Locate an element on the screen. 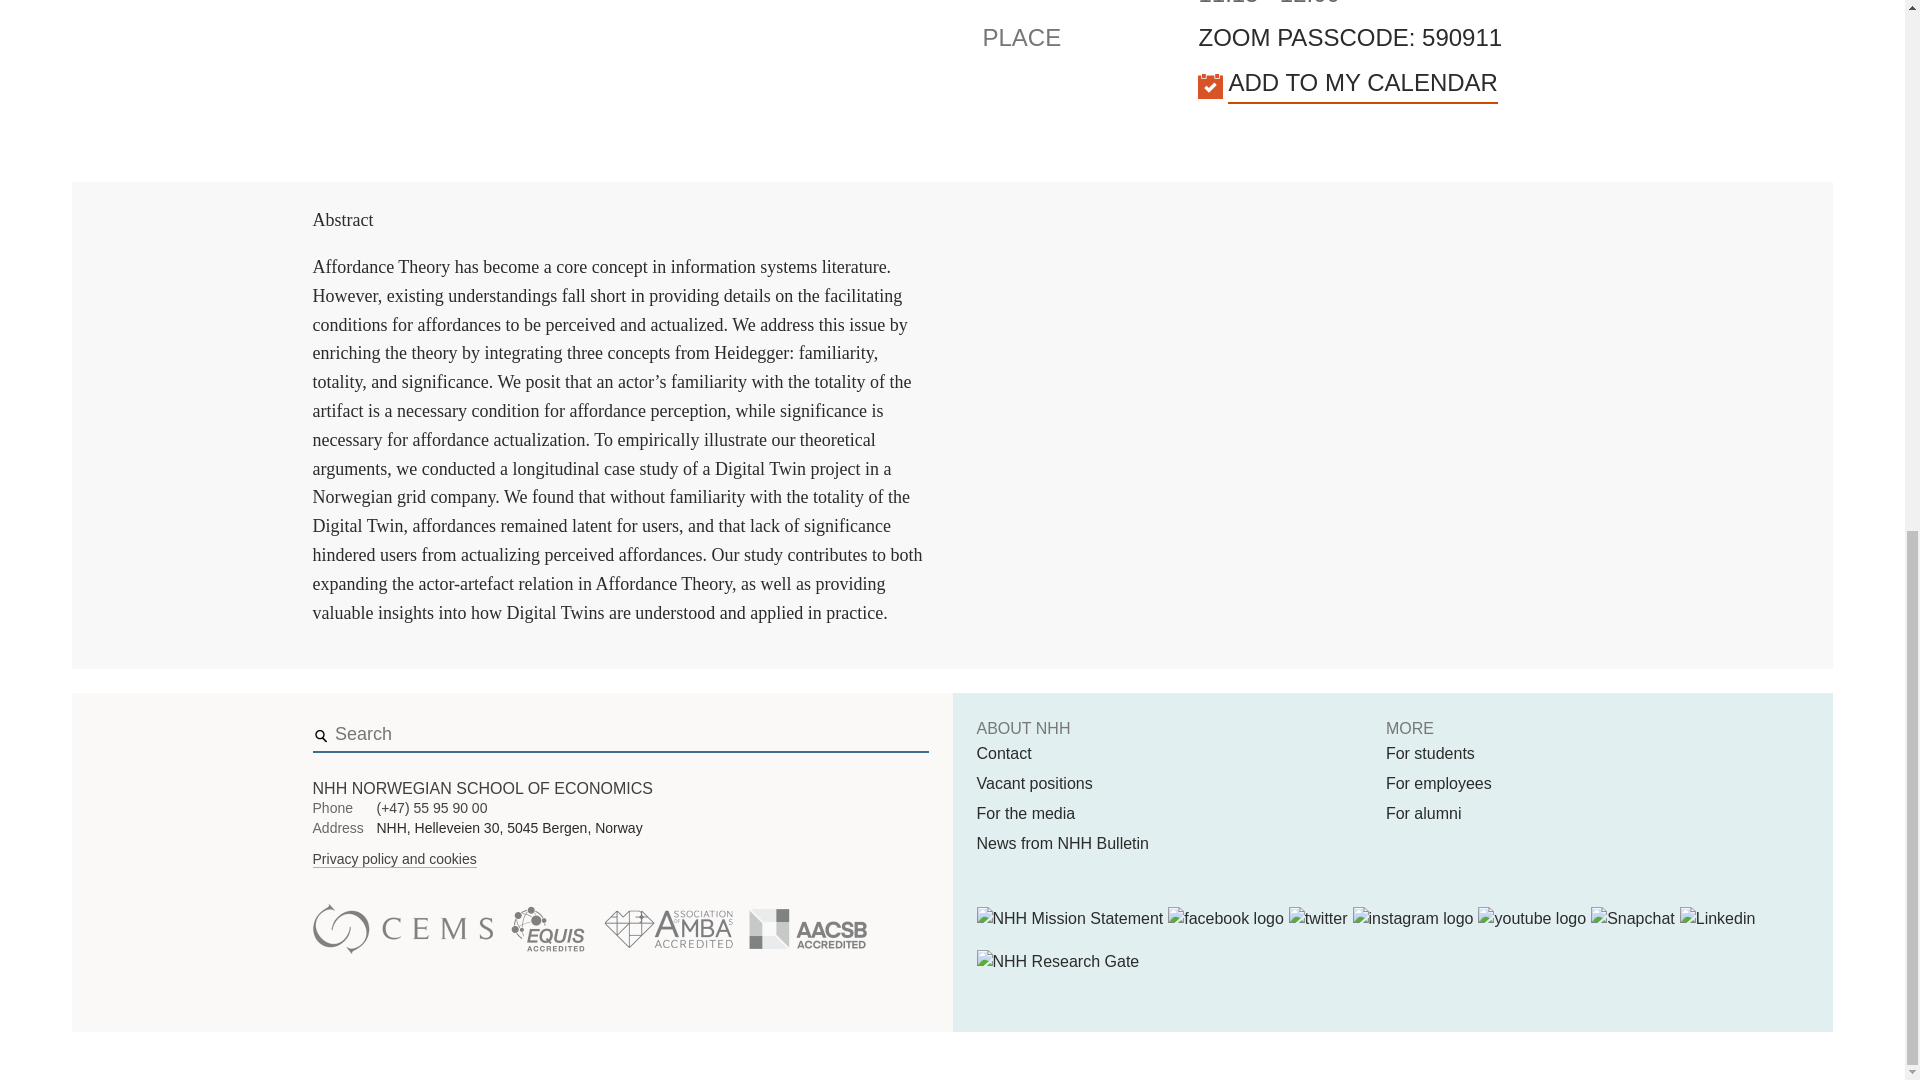 Image resolution: width=1920 pixels, height=1080 pixels. News from NHH Bulletin is located at coordinates (1062, 844).